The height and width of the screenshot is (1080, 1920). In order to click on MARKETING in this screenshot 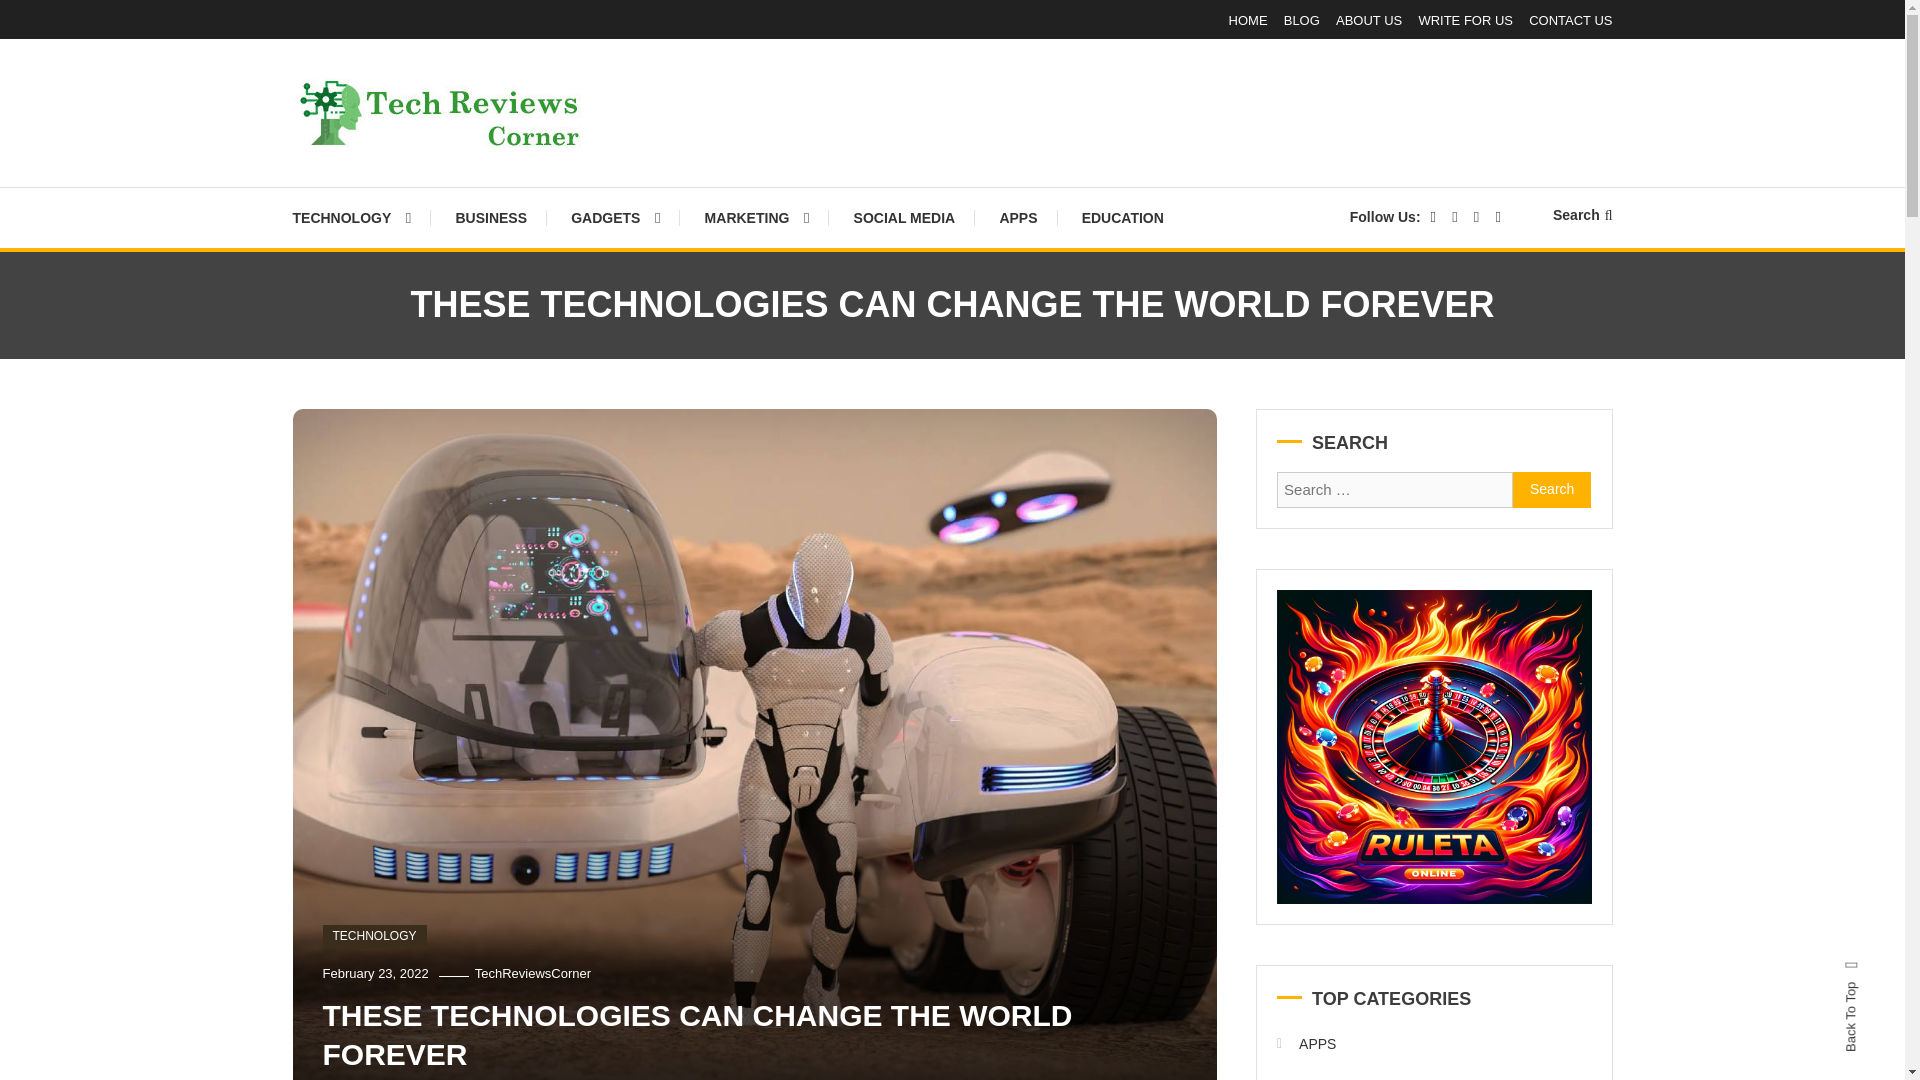, I will do `click(757, 218)`.